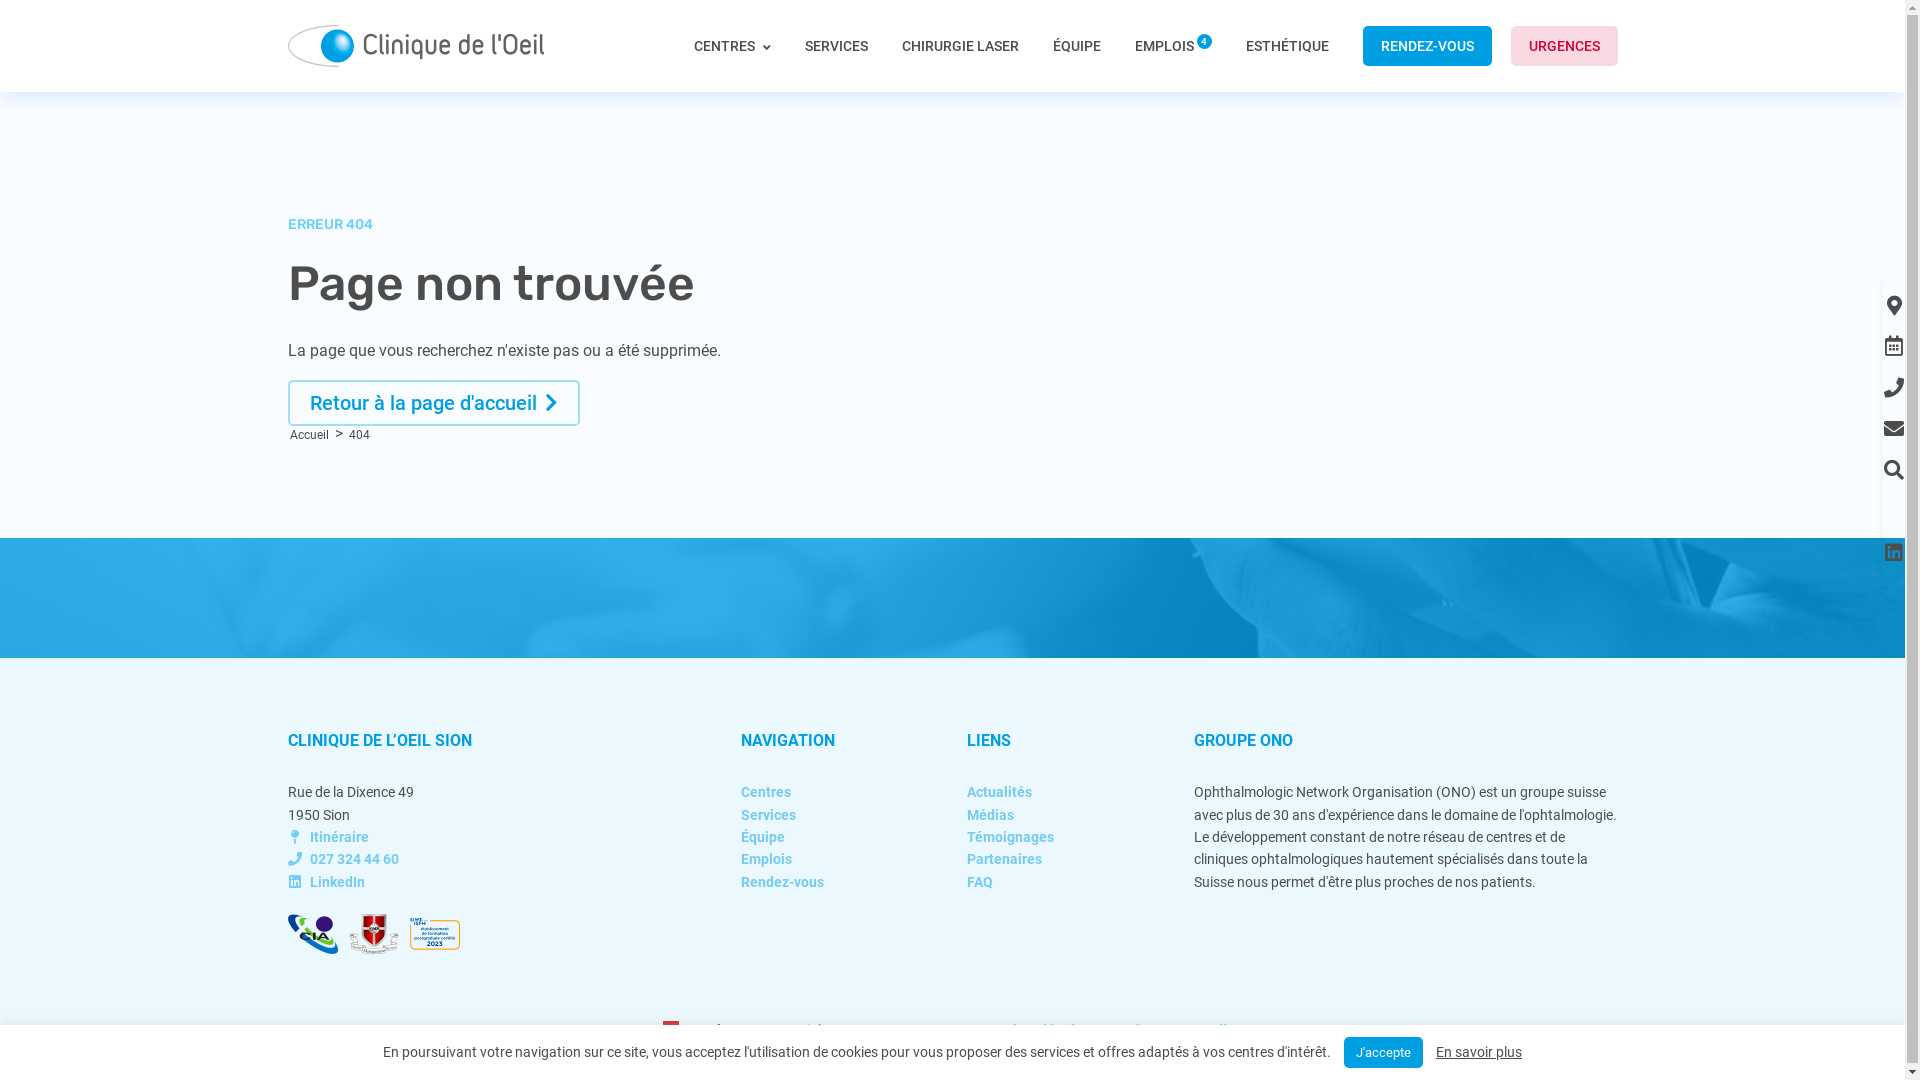 This screenshot has height=1080, width=1920. What do you see at coordinates (310, 435) in the screenshot?
I see `Accueil` at bounding box center [310, 435].